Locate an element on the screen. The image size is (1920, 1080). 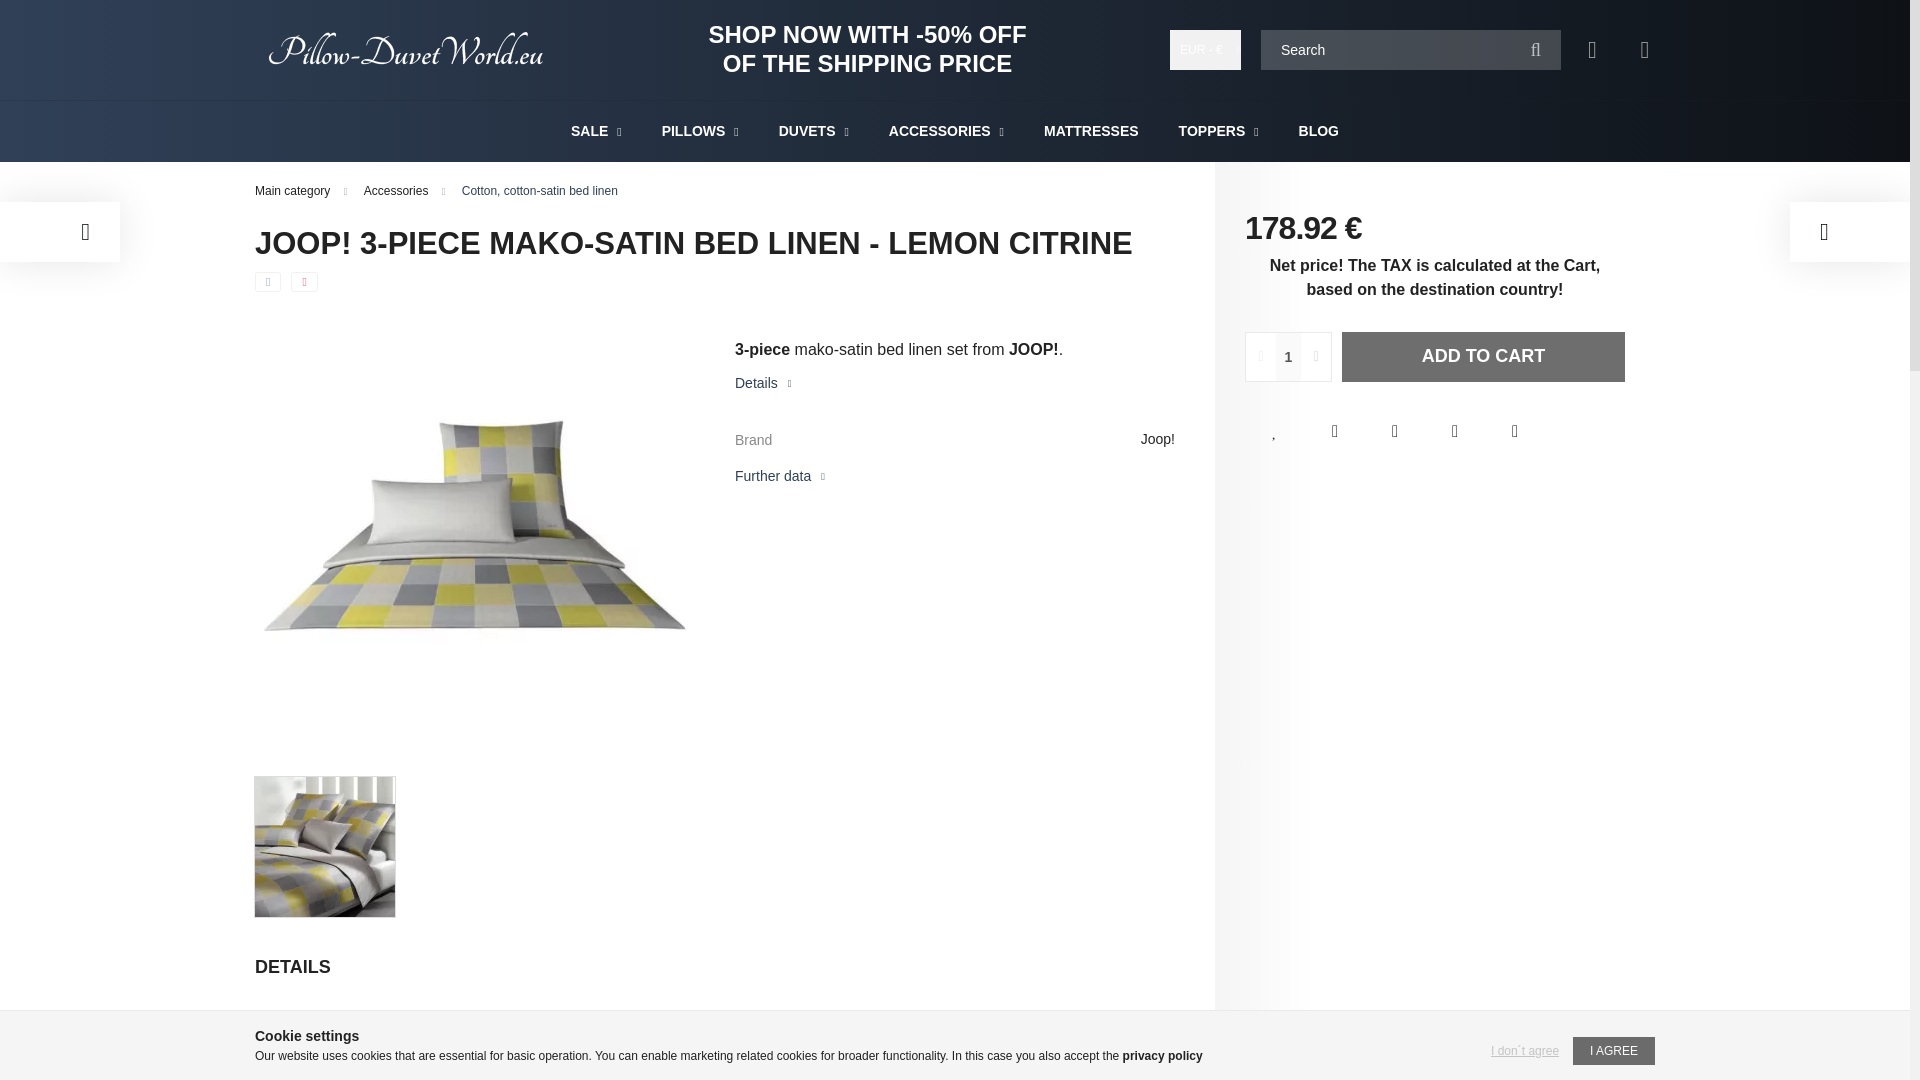
Enter a longer search term! is located at coordinates (1410, 50).